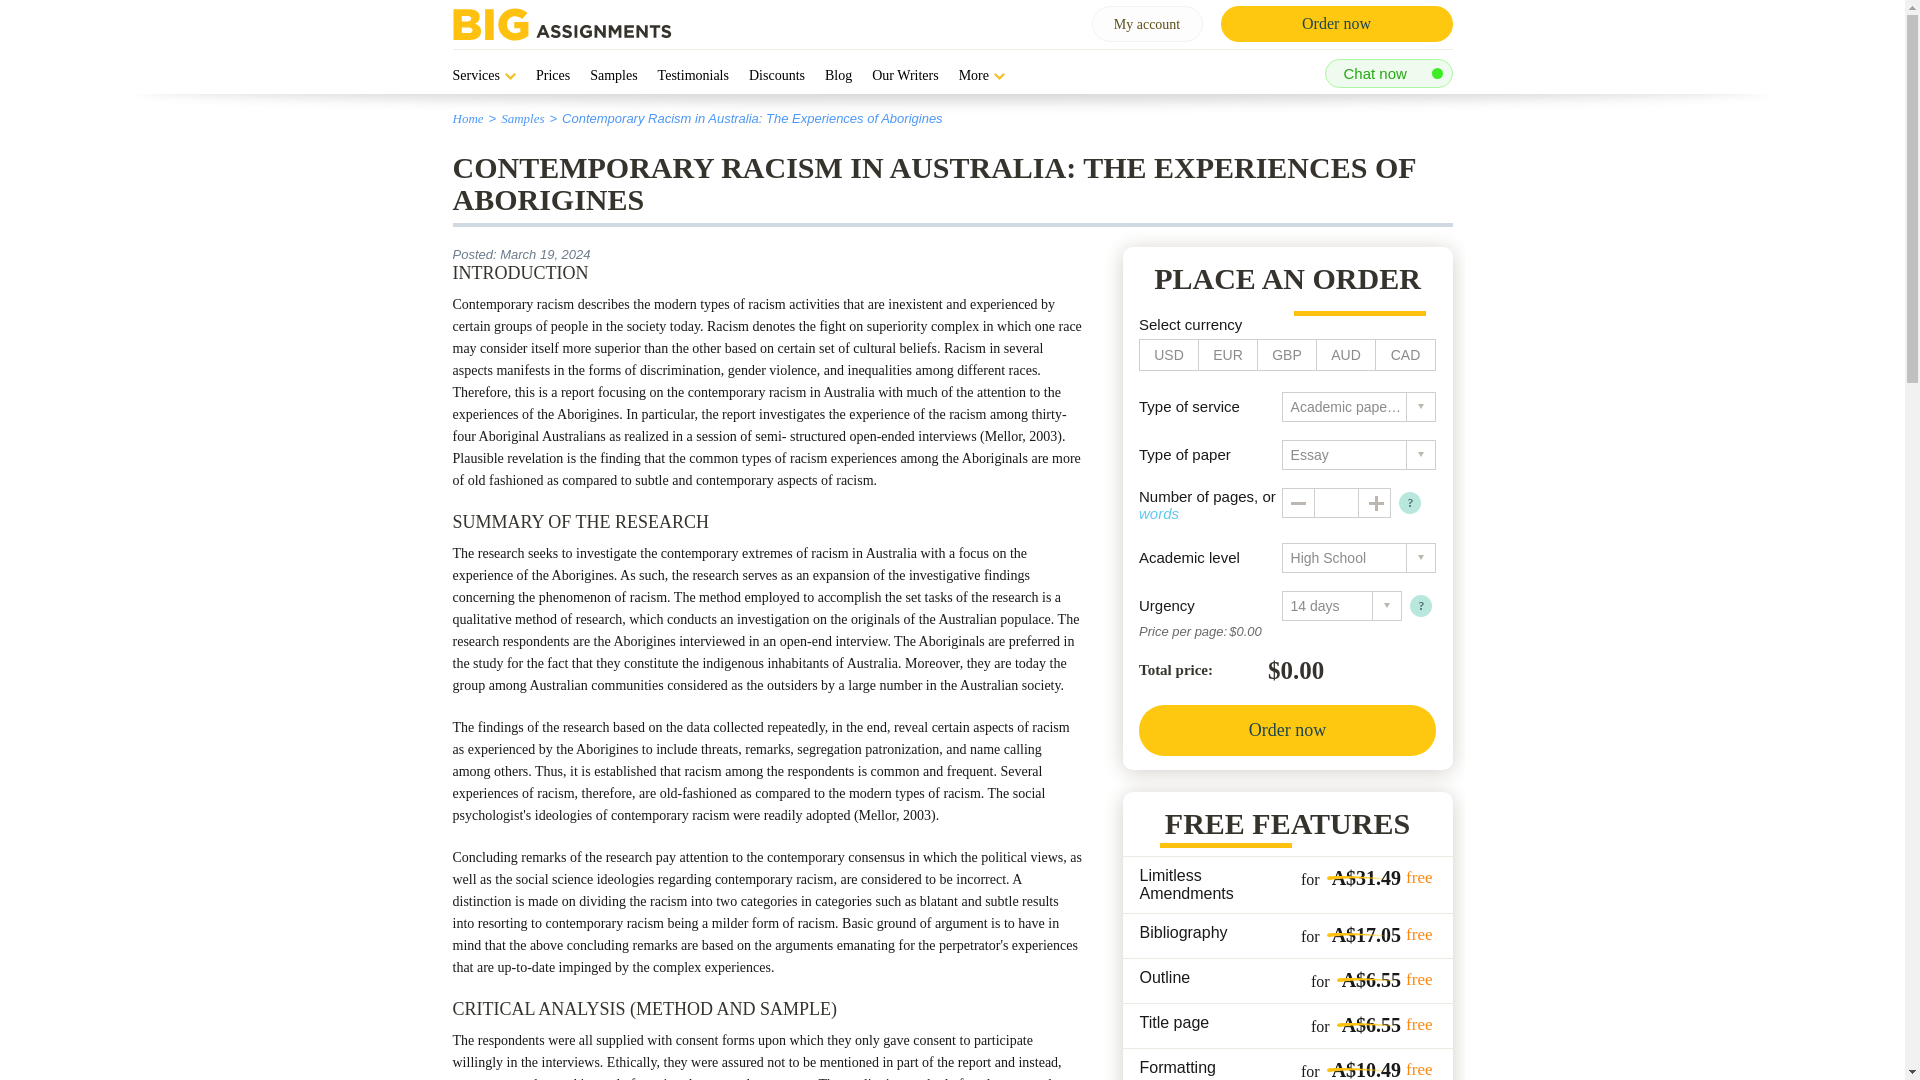 This screenshot has width=1920, height=1080. Describe the element at coordinates (1420, 606) in the screenshot. I see `Choose within what time frames we should complete your paper` at that location.